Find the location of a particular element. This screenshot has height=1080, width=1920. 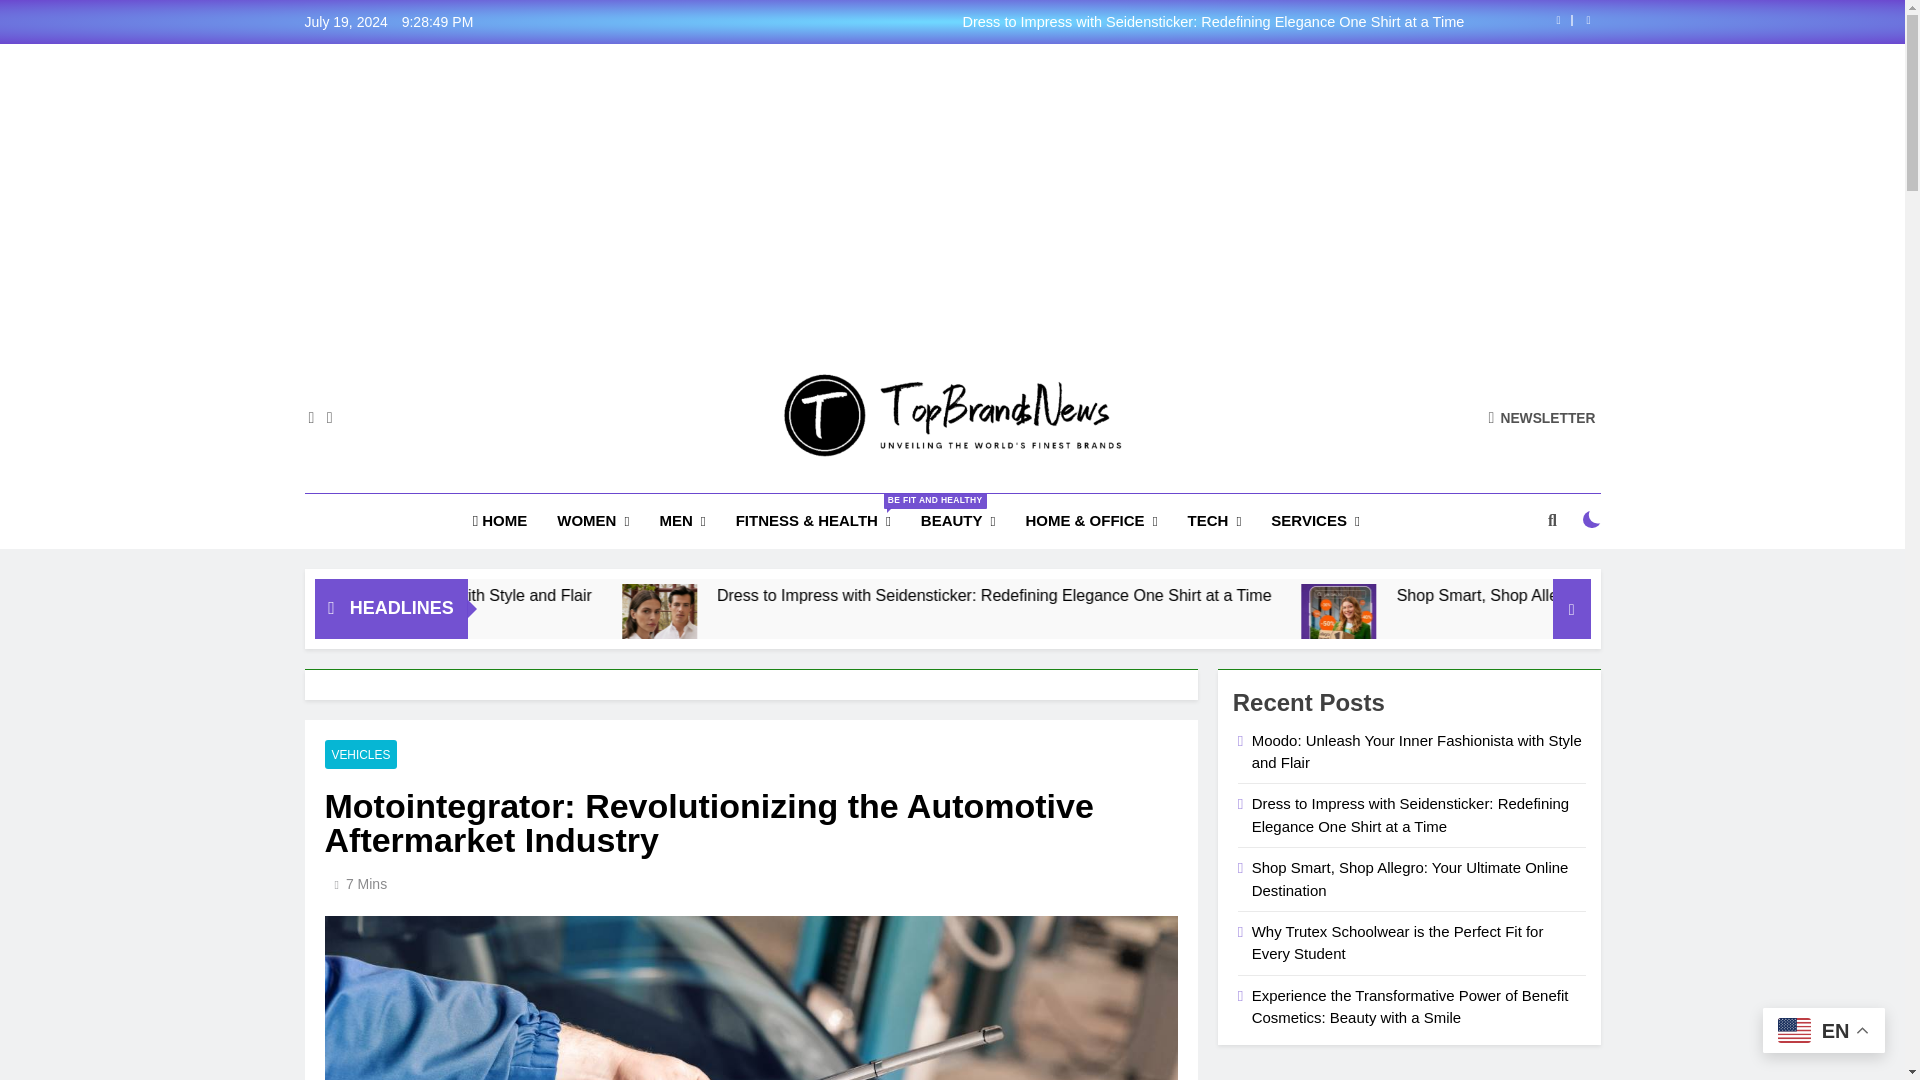

on is located at coordinates (1592, 520).